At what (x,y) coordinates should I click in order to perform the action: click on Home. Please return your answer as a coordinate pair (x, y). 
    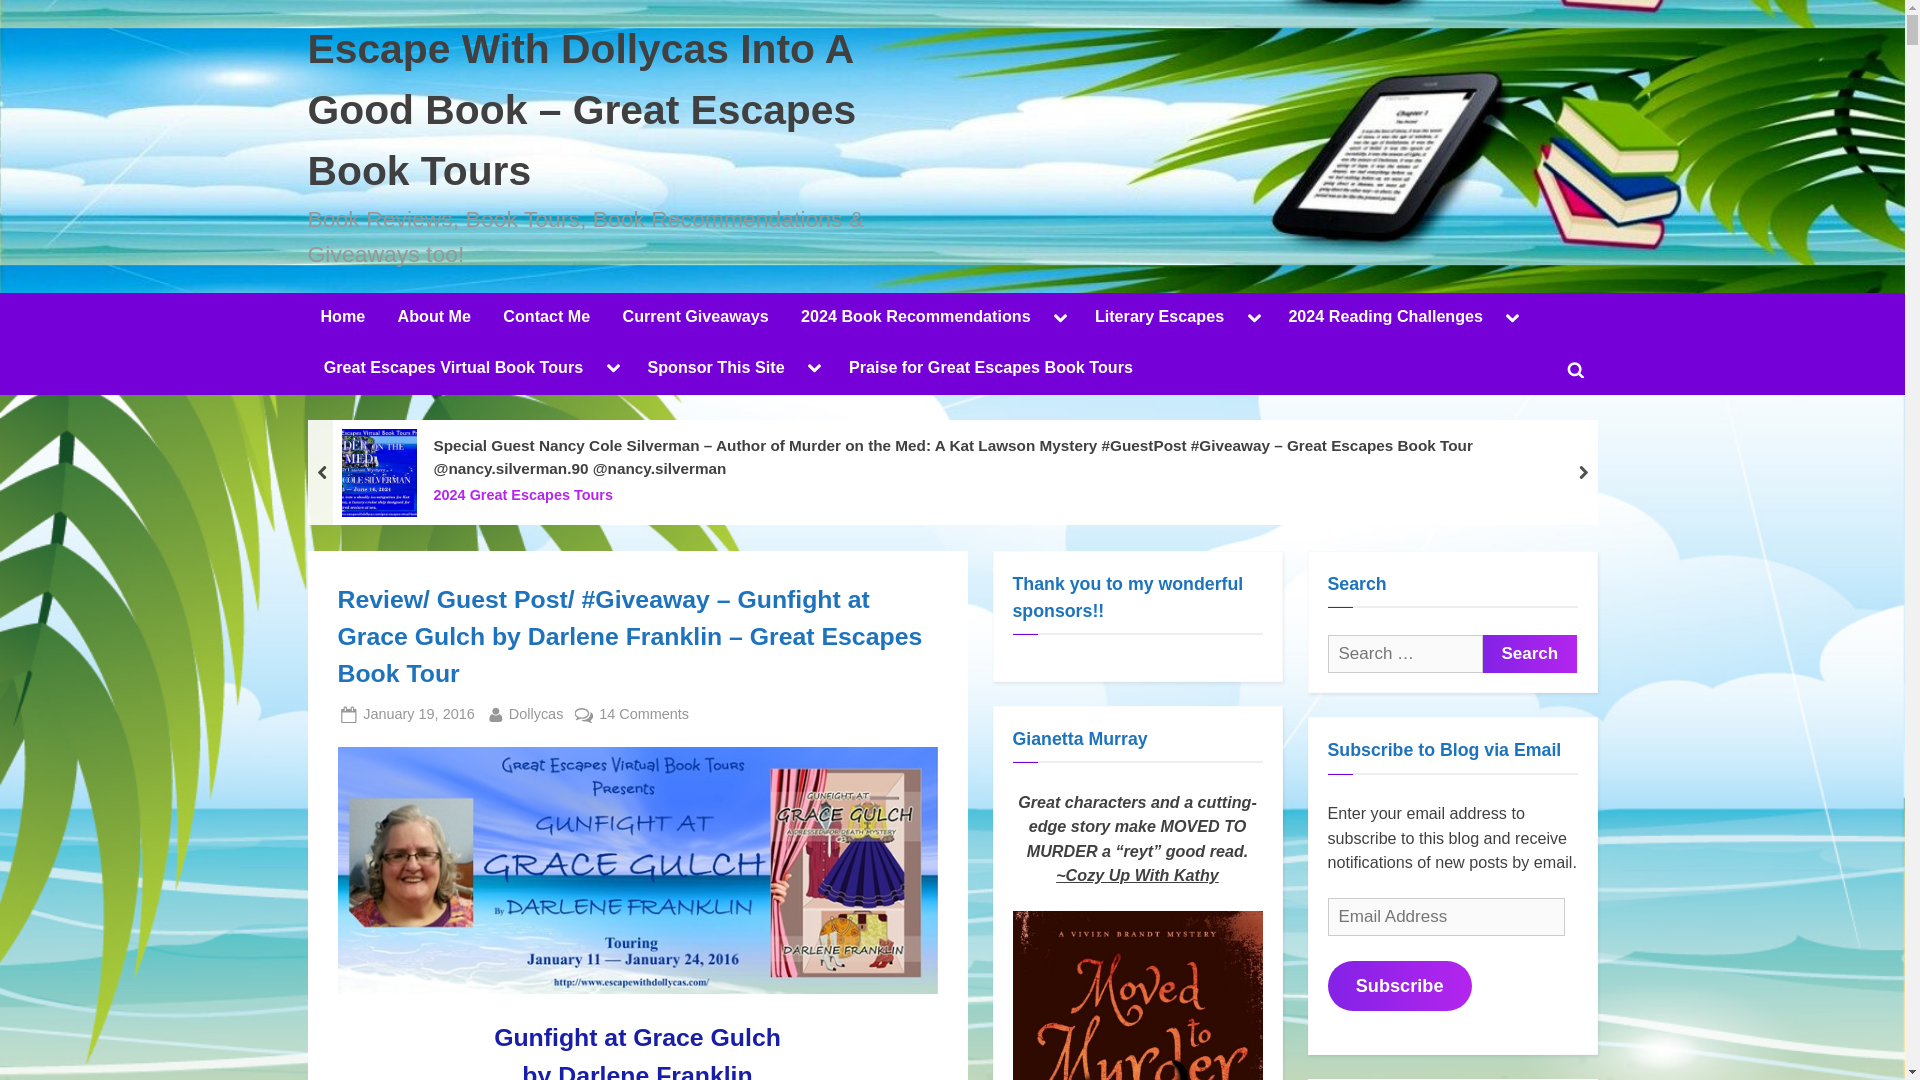
    Looking at the image, I should click on (342, 318).